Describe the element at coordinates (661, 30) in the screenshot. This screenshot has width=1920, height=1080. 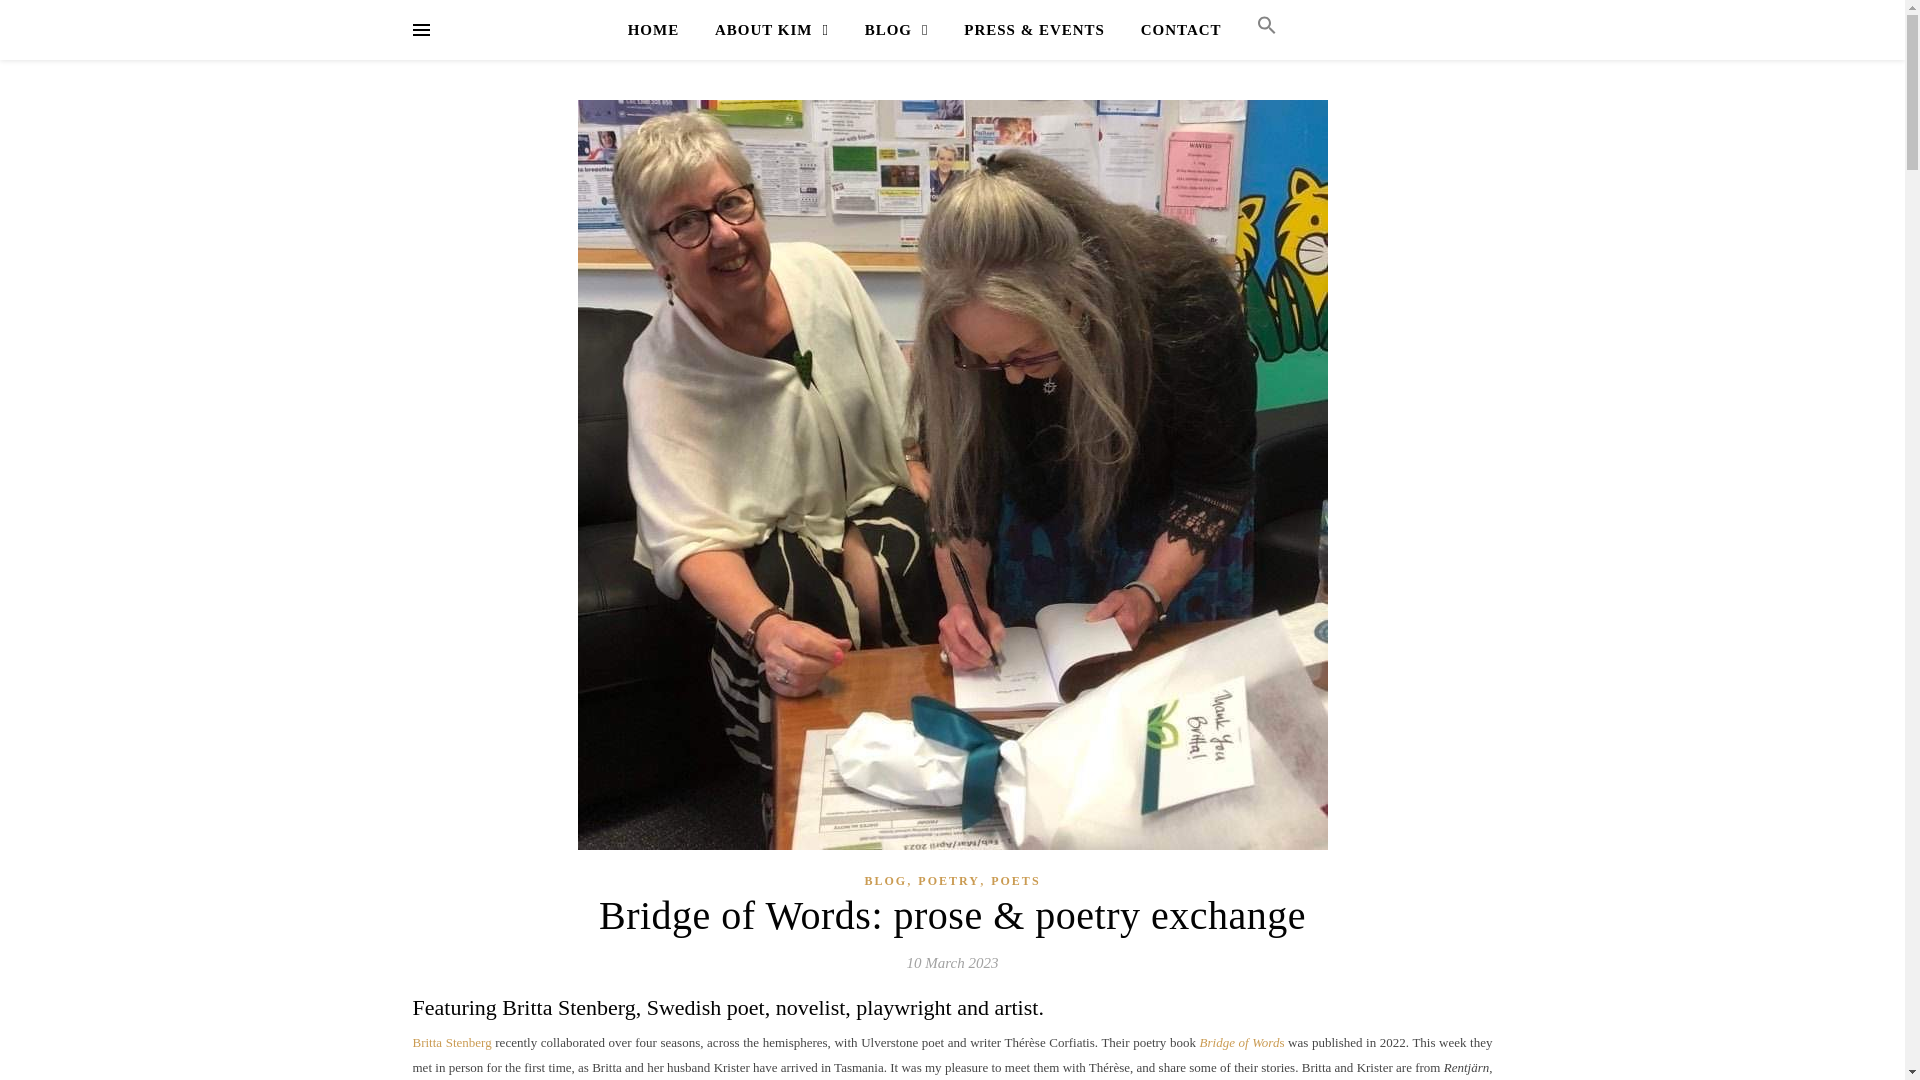
I see `HOME` at that location.